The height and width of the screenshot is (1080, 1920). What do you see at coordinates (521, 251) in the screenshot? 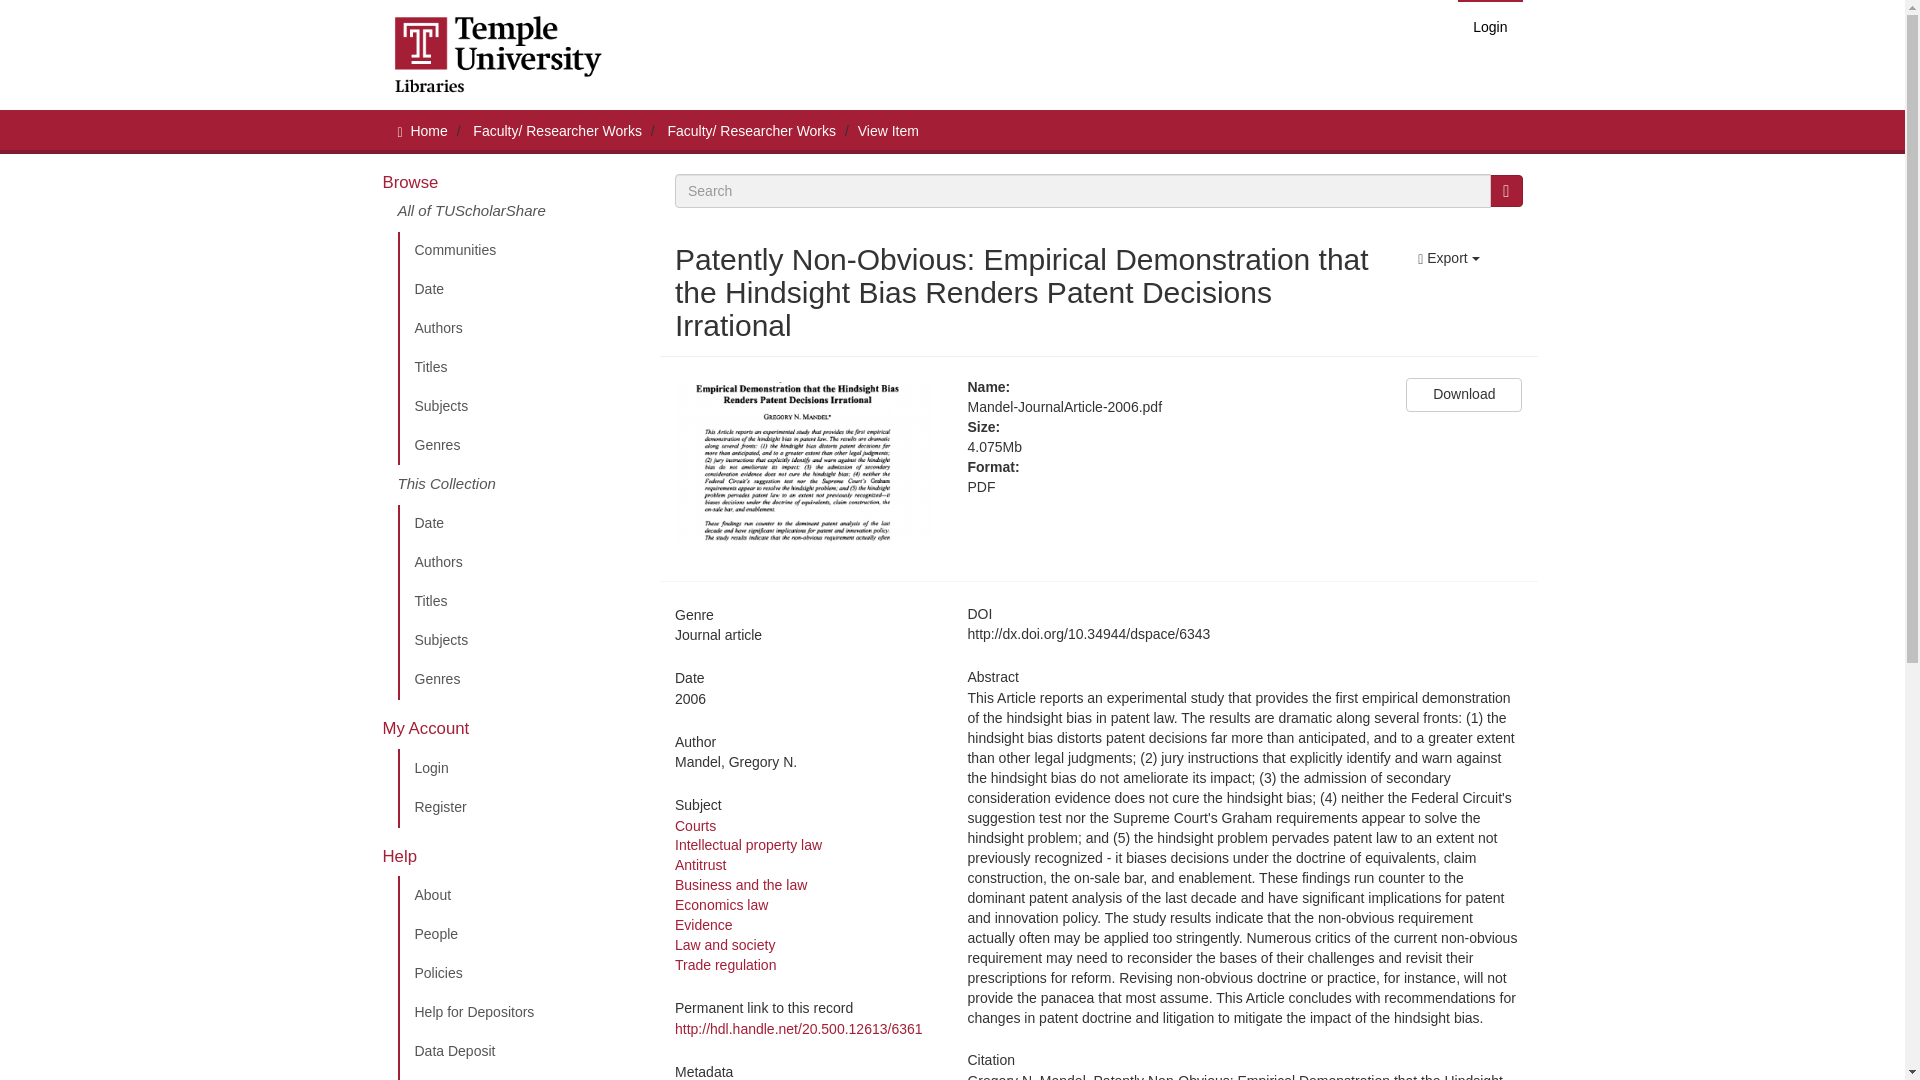
I see `Communities` at bounding box center [521, 251].